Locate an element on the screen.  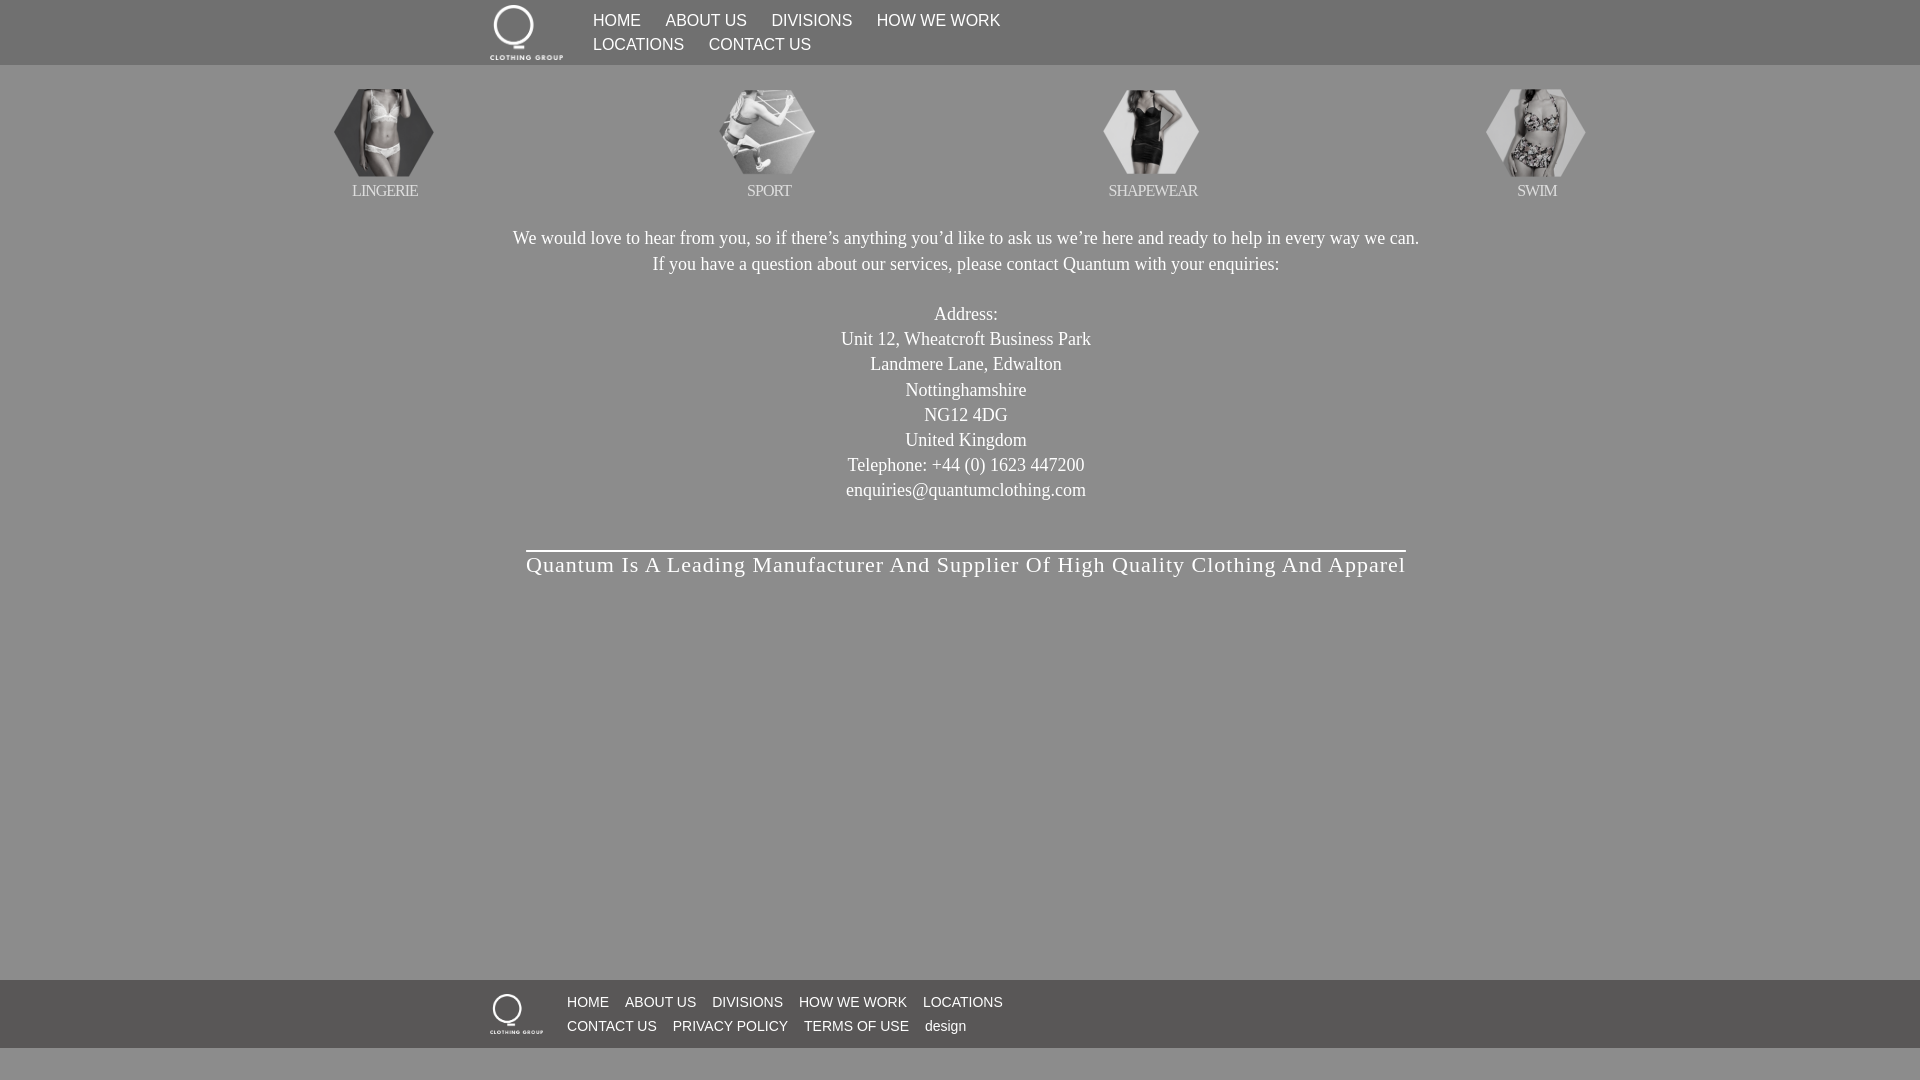
HOW WE WORK is located at coordinates (852, 1002).